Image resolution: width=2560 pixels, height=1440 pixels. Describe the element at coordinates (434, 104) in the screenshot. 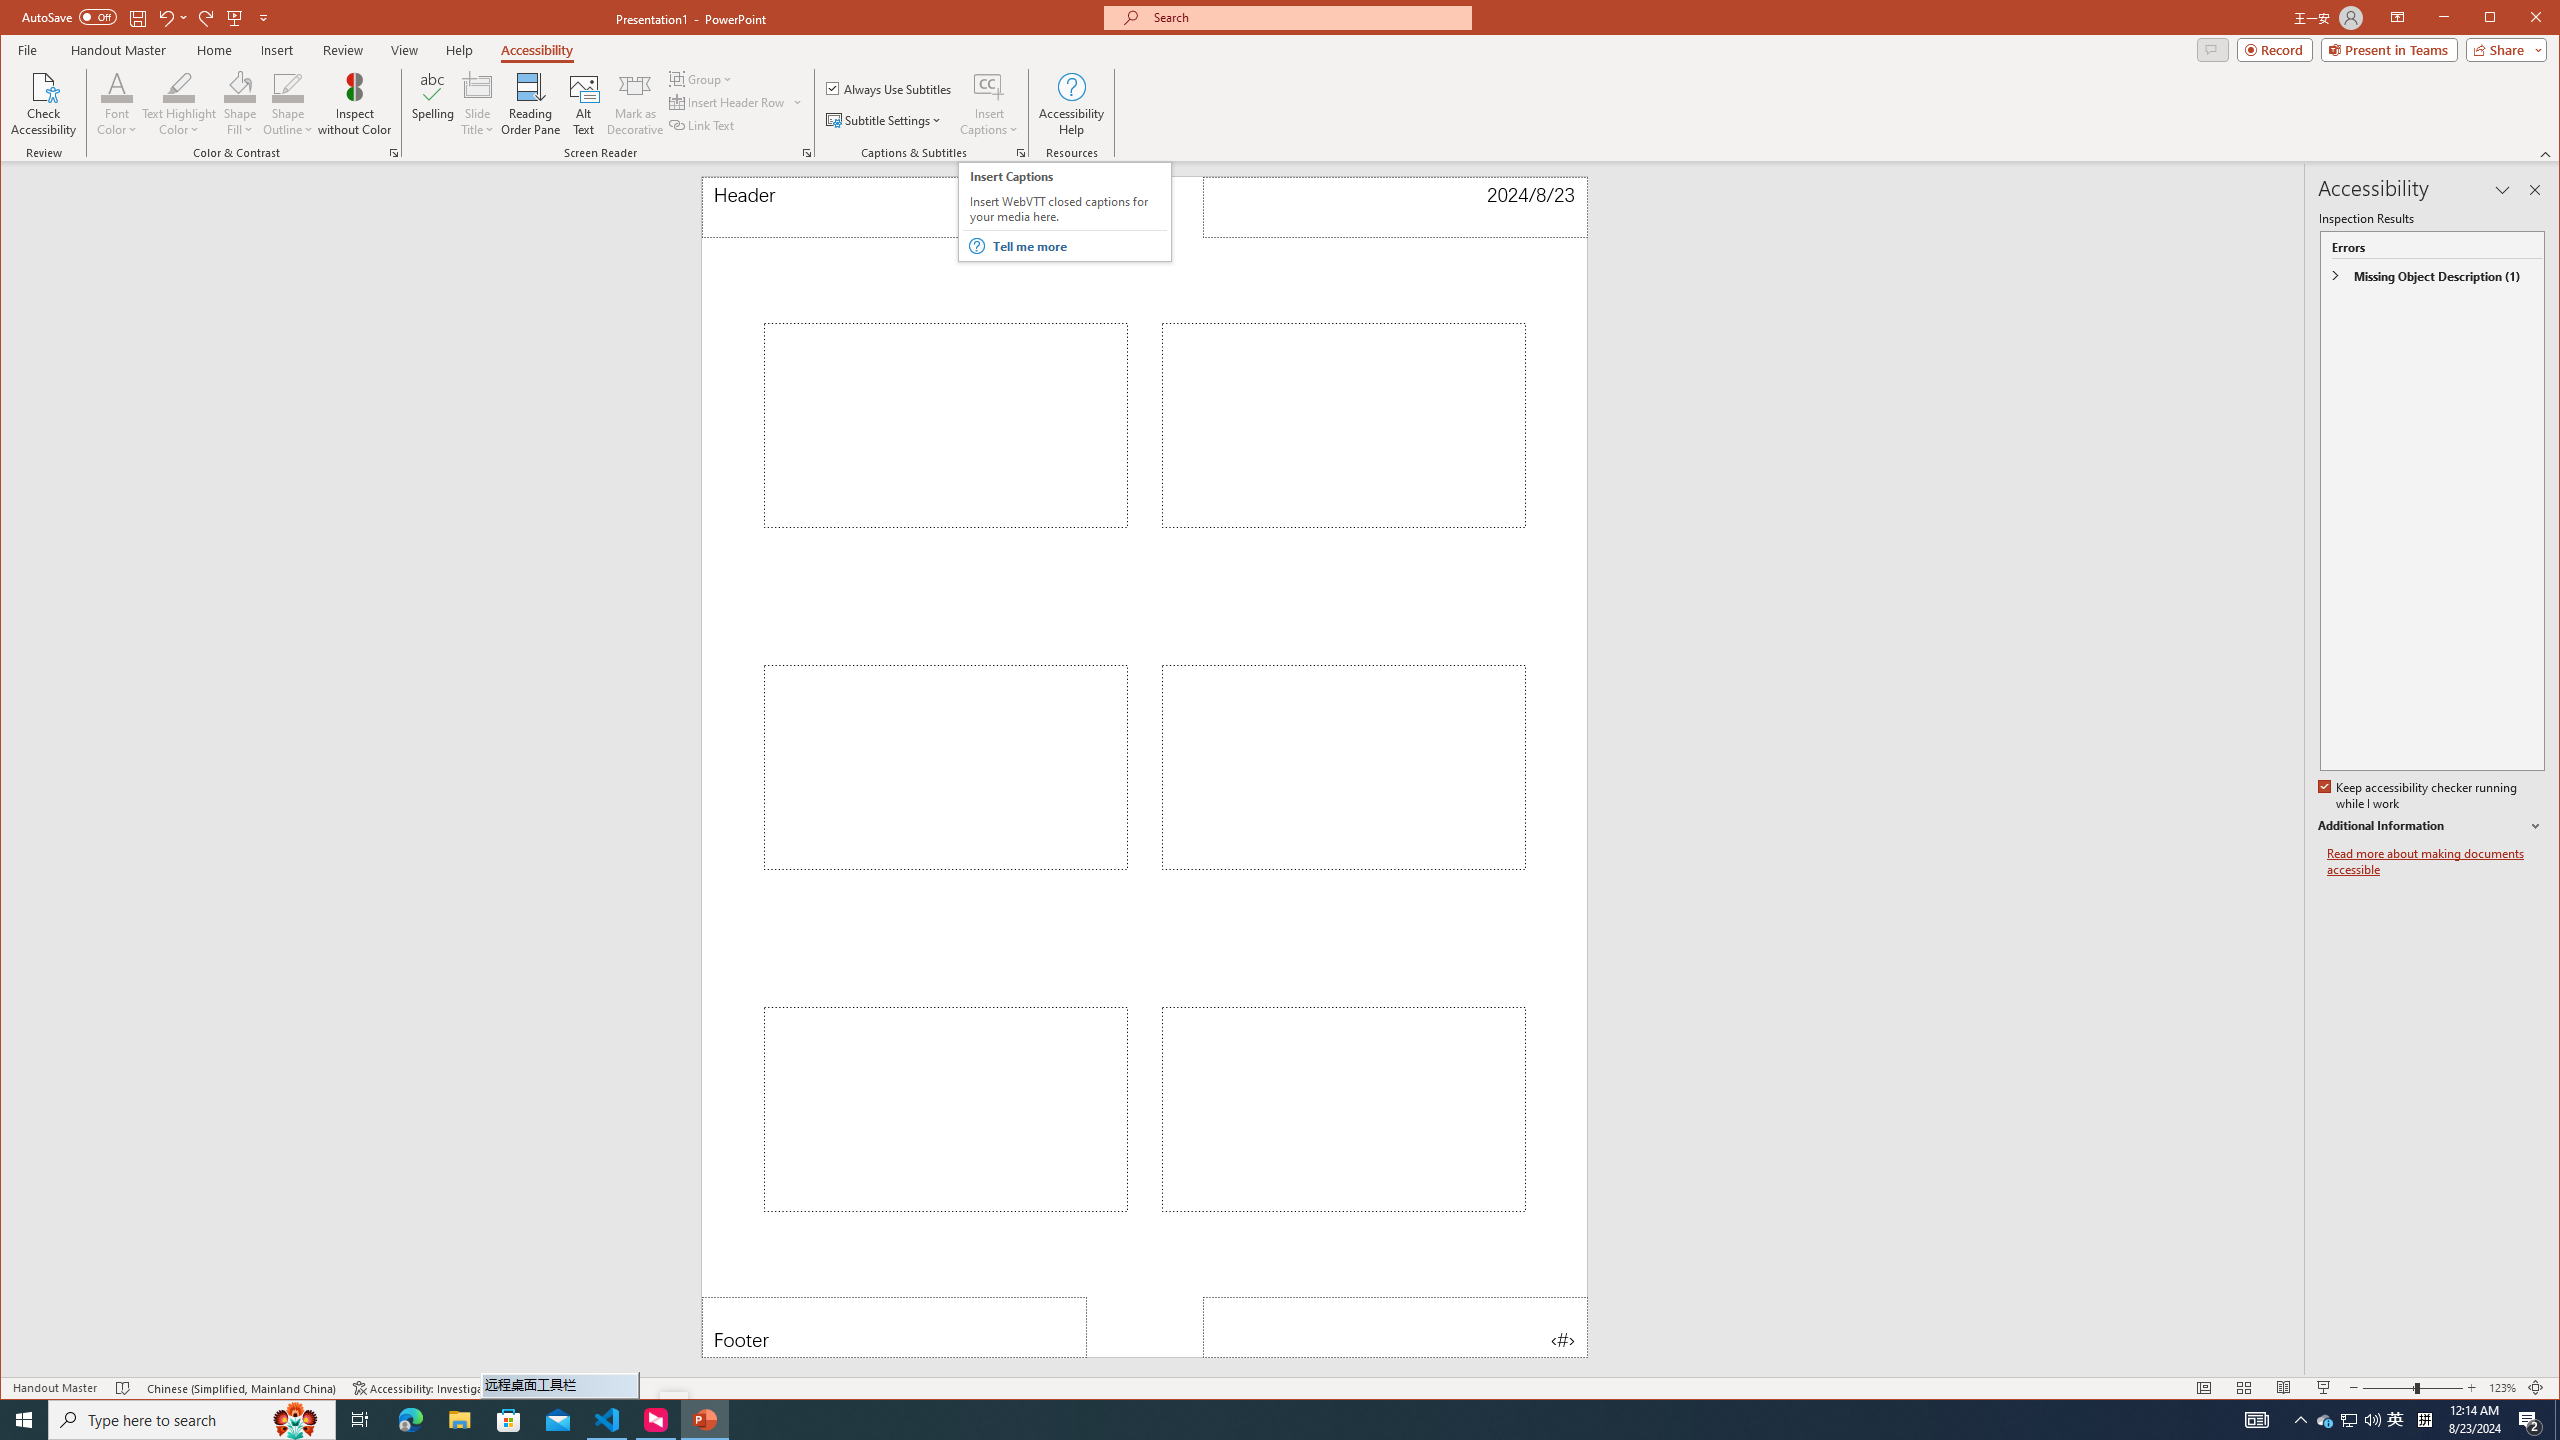

I see `Spelling...` at that location.